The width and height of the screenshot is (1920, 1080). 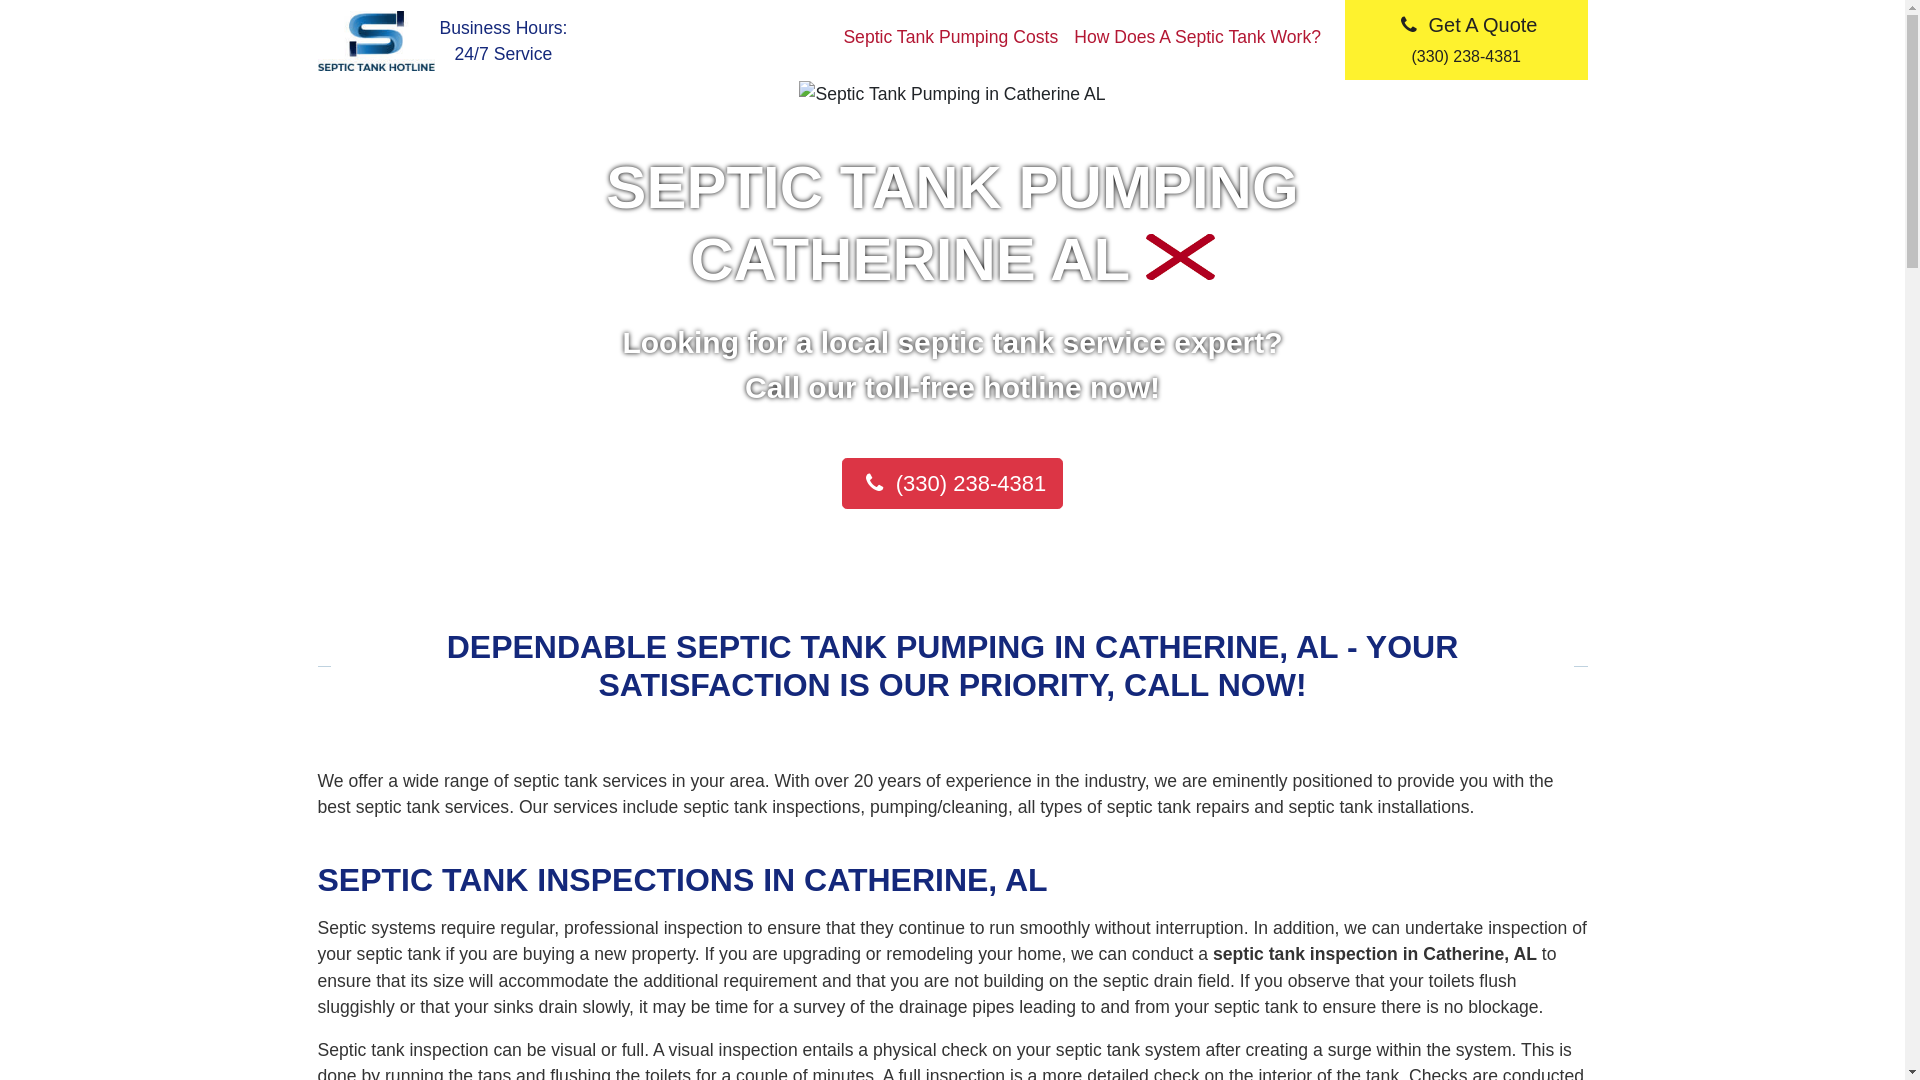 What do you see at coordinates (952, 94) in the screenshot?
I see `Septic Tank Pumping in Catherine AL` at bounding box center [952, 94].